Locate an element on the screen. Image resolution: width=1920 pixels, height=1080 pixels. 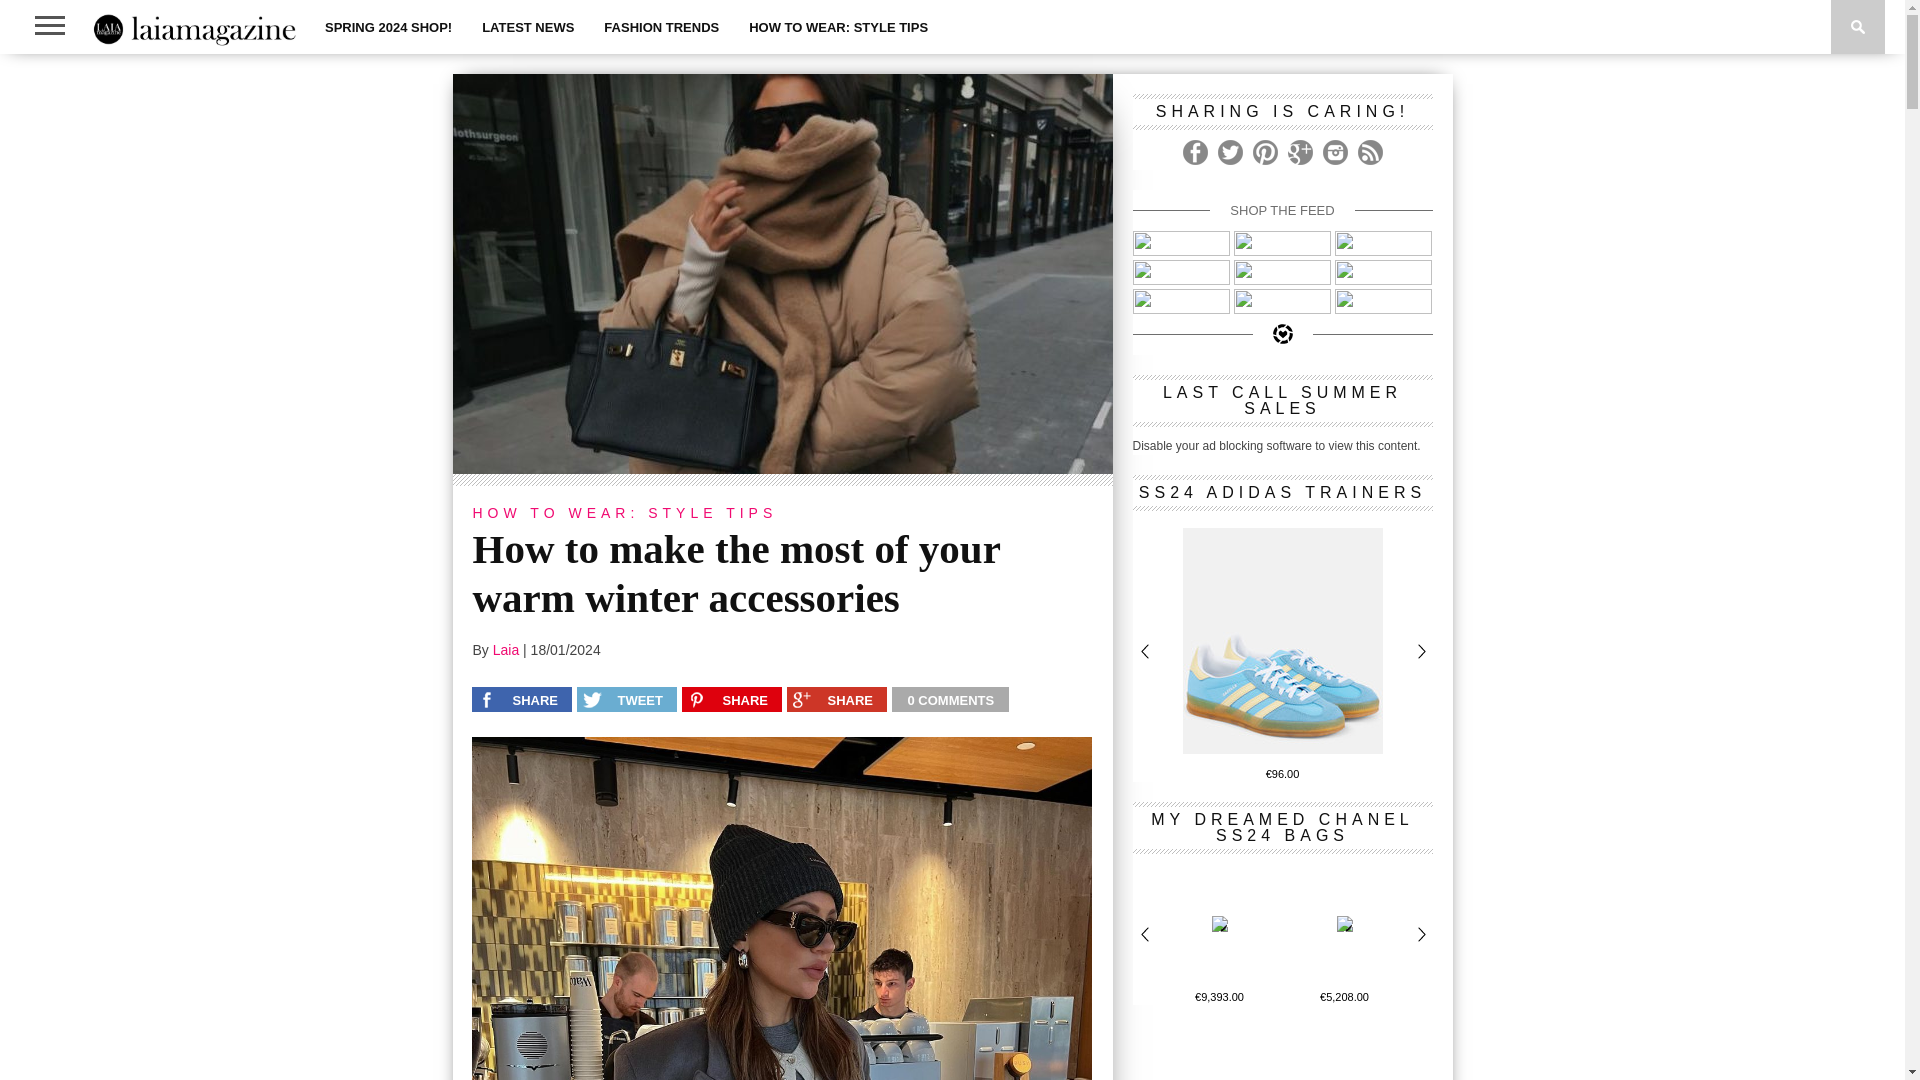
Laia is located at coordinates (506, 649).